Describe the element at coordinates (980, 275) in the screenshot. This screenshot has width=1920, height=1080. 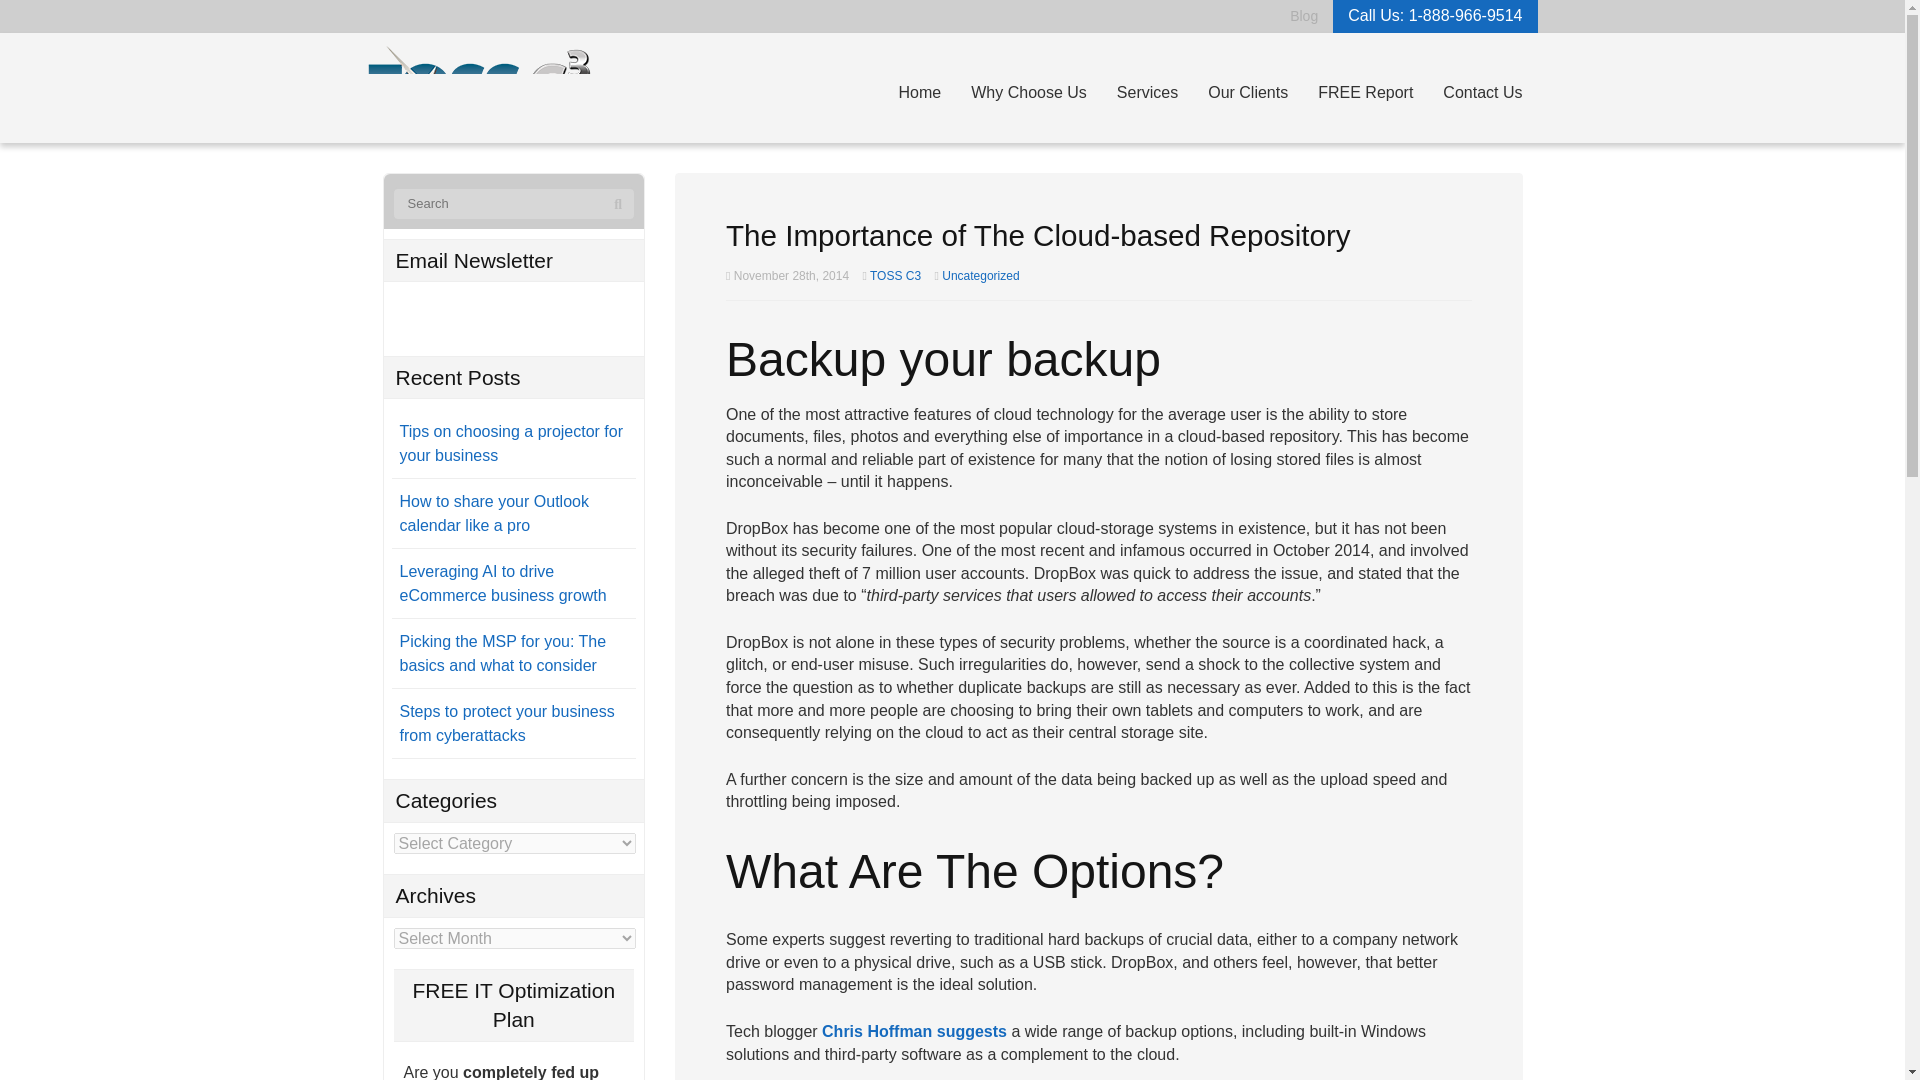
I see `Uncategorized` at that location.